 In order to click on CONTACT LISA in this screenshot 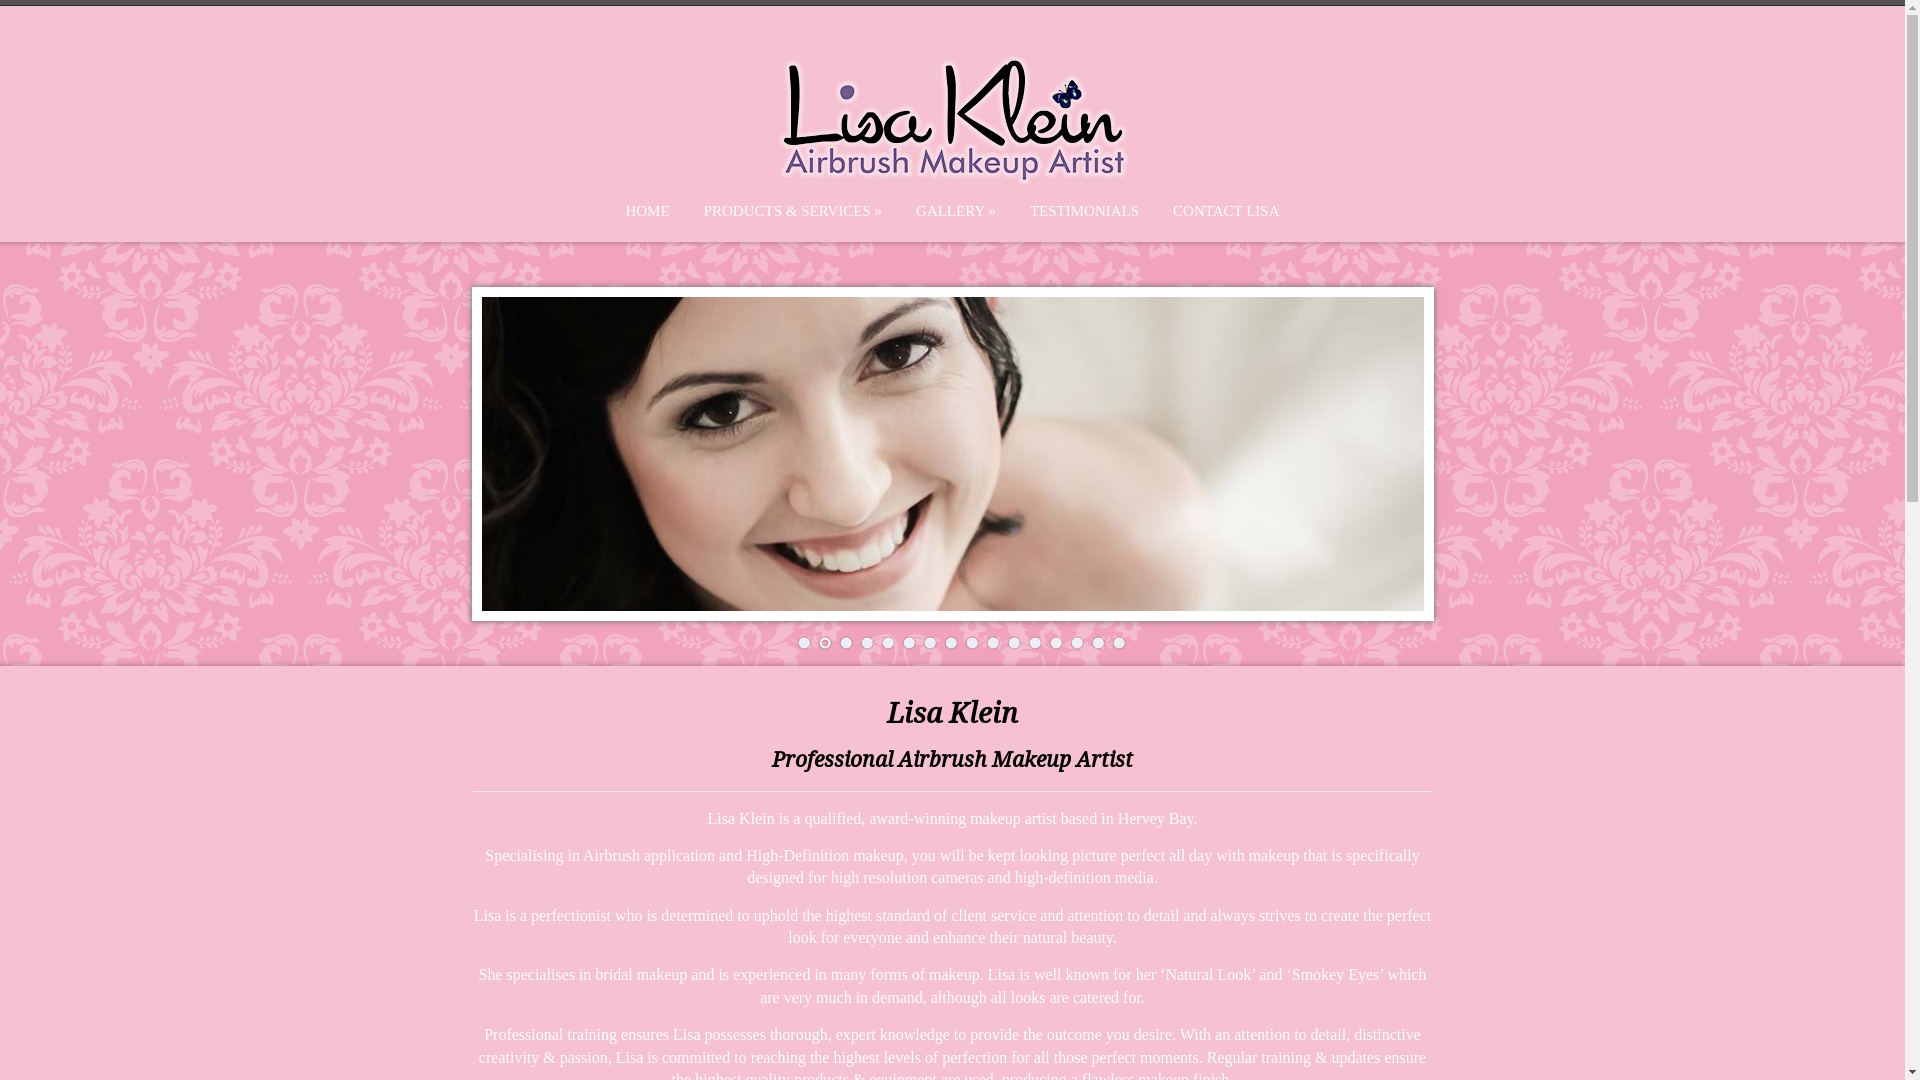, I will do `click(1226, 211)`.